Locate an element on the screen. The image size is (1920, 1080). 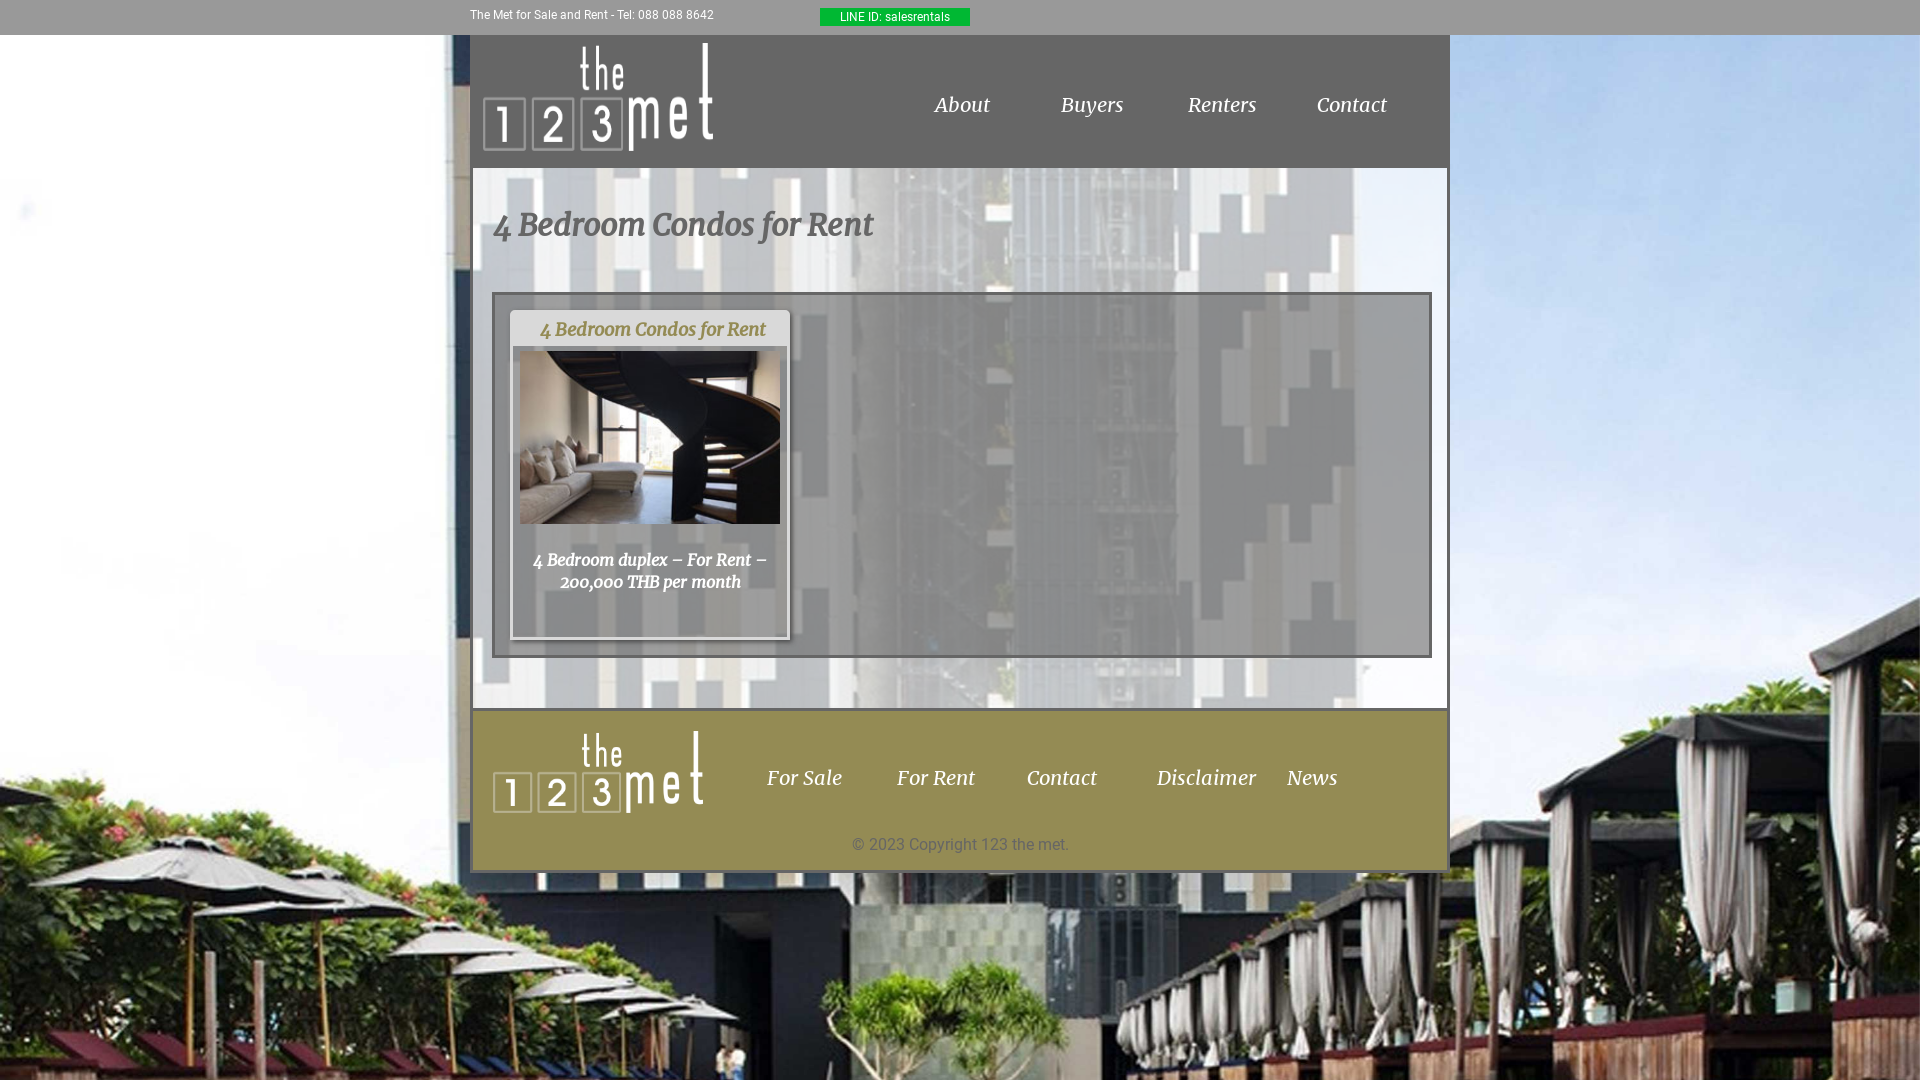
Renters is located at coordinates (1222, 104).